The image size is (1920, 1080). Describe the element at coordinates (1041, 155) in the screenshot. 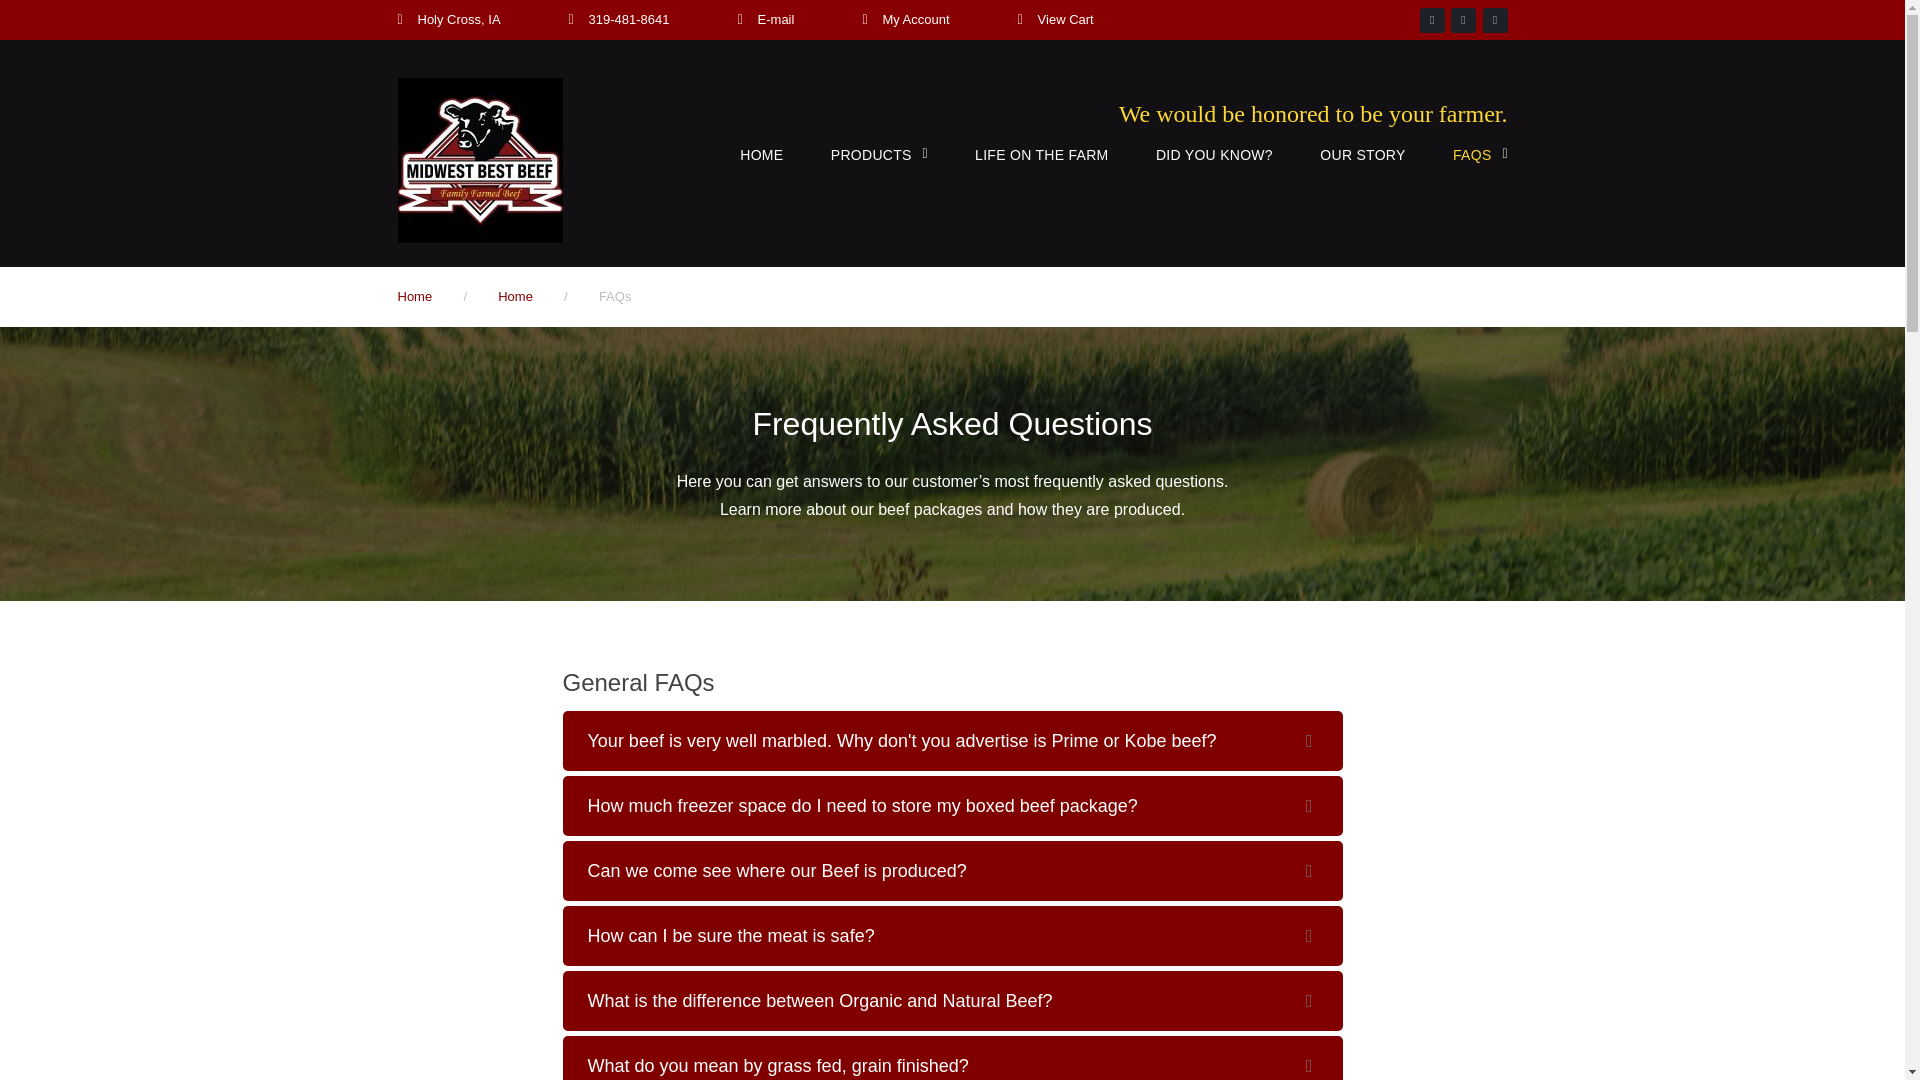

I see `LIFE ON THE FARM` at that location.